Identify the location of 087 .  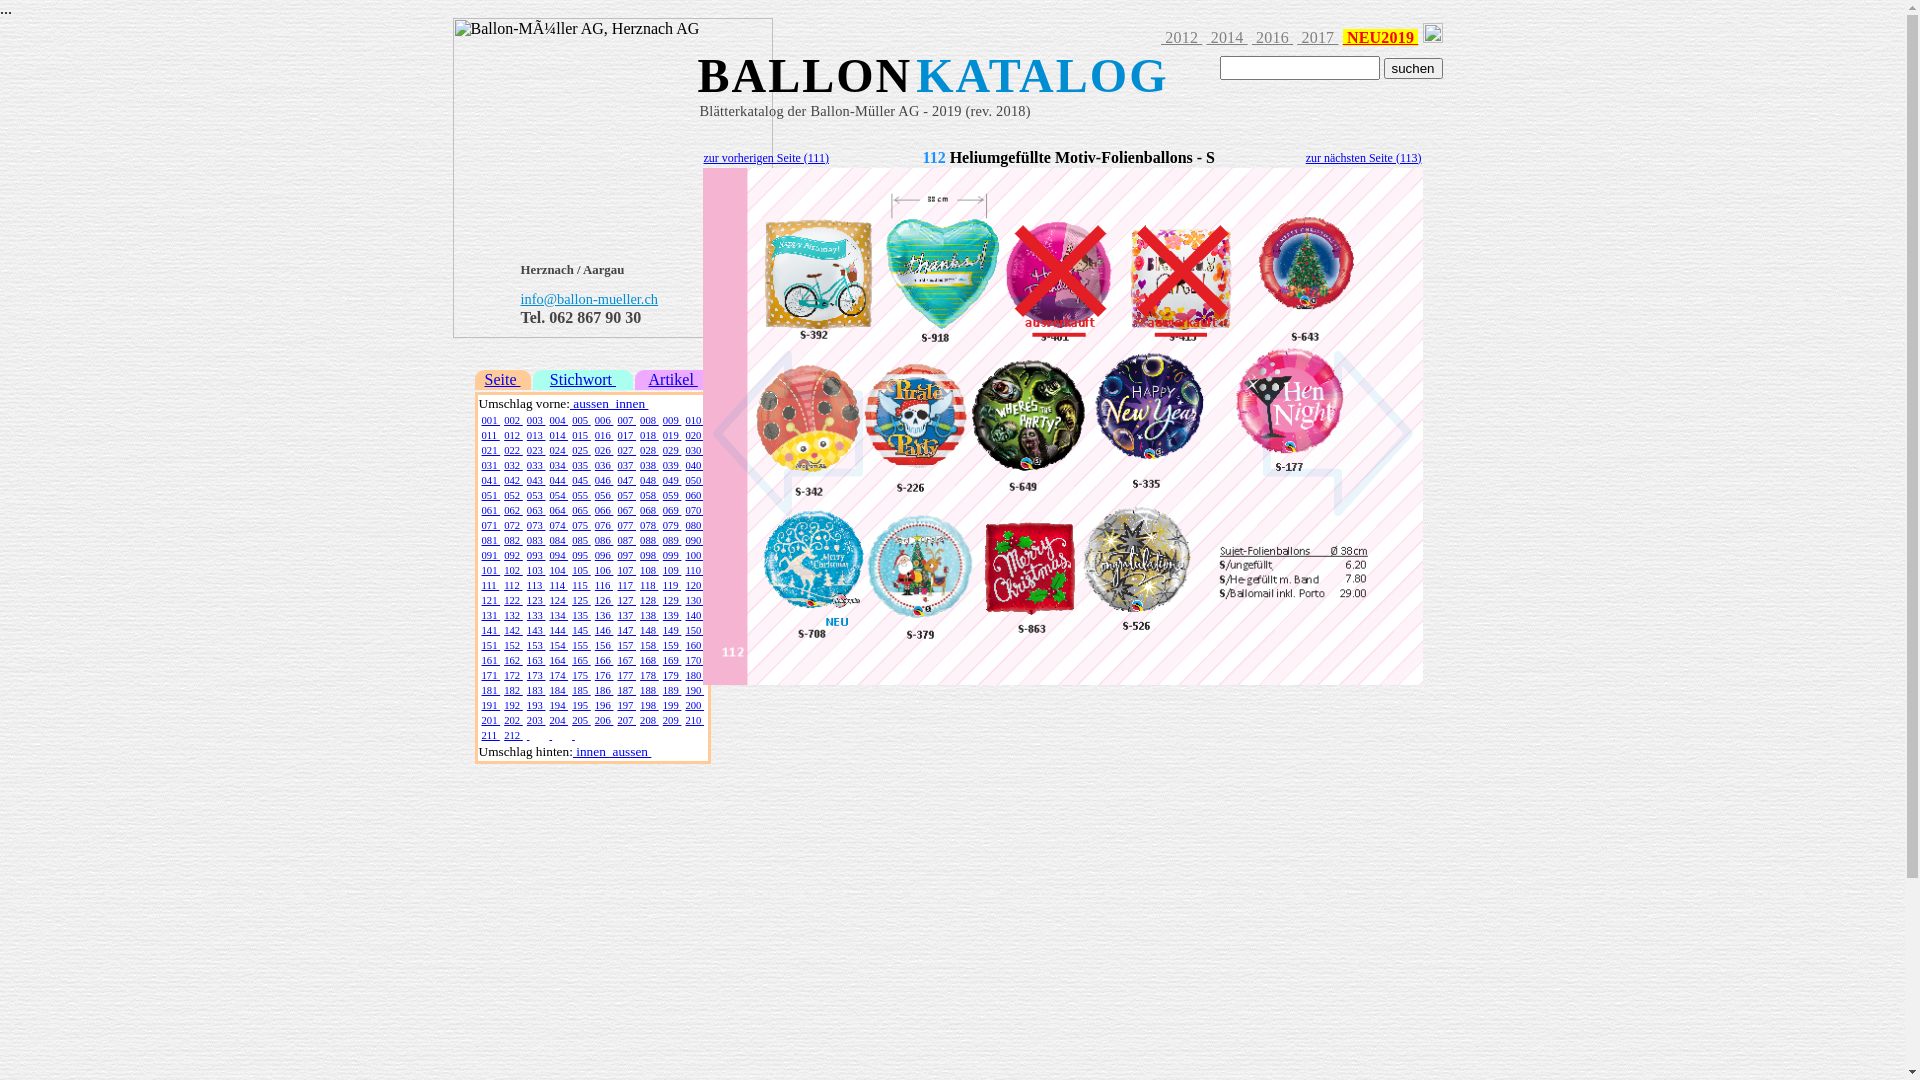
(626, 540).